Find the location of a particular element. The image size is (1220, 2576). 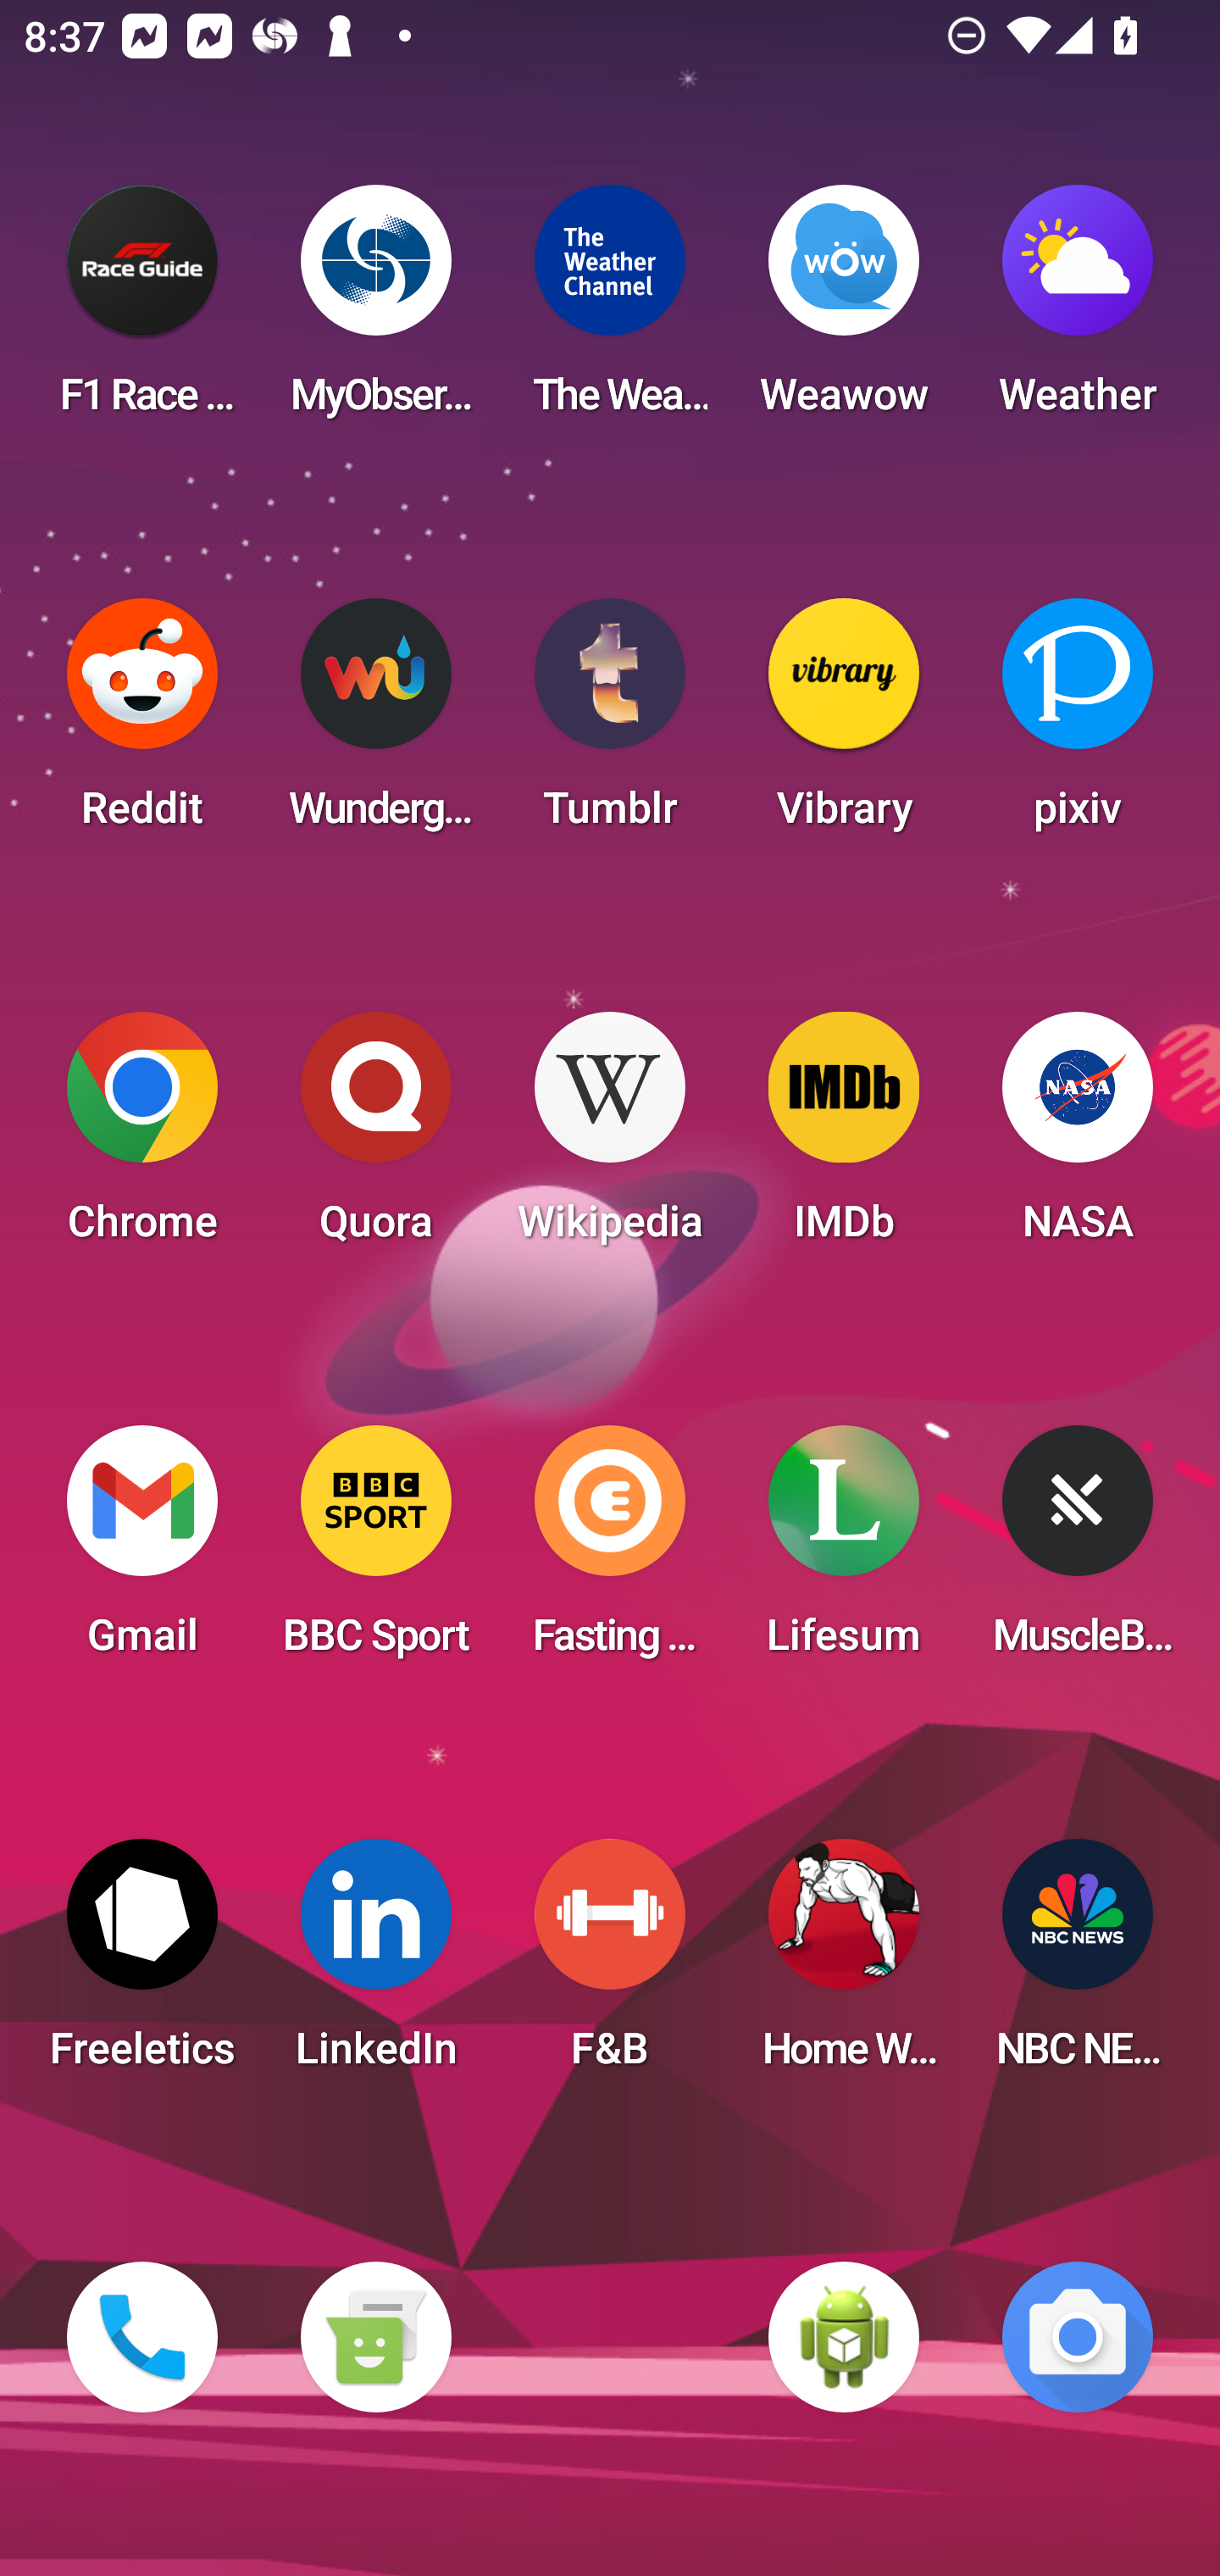

Chrome is located at coordinates (142, 1137).